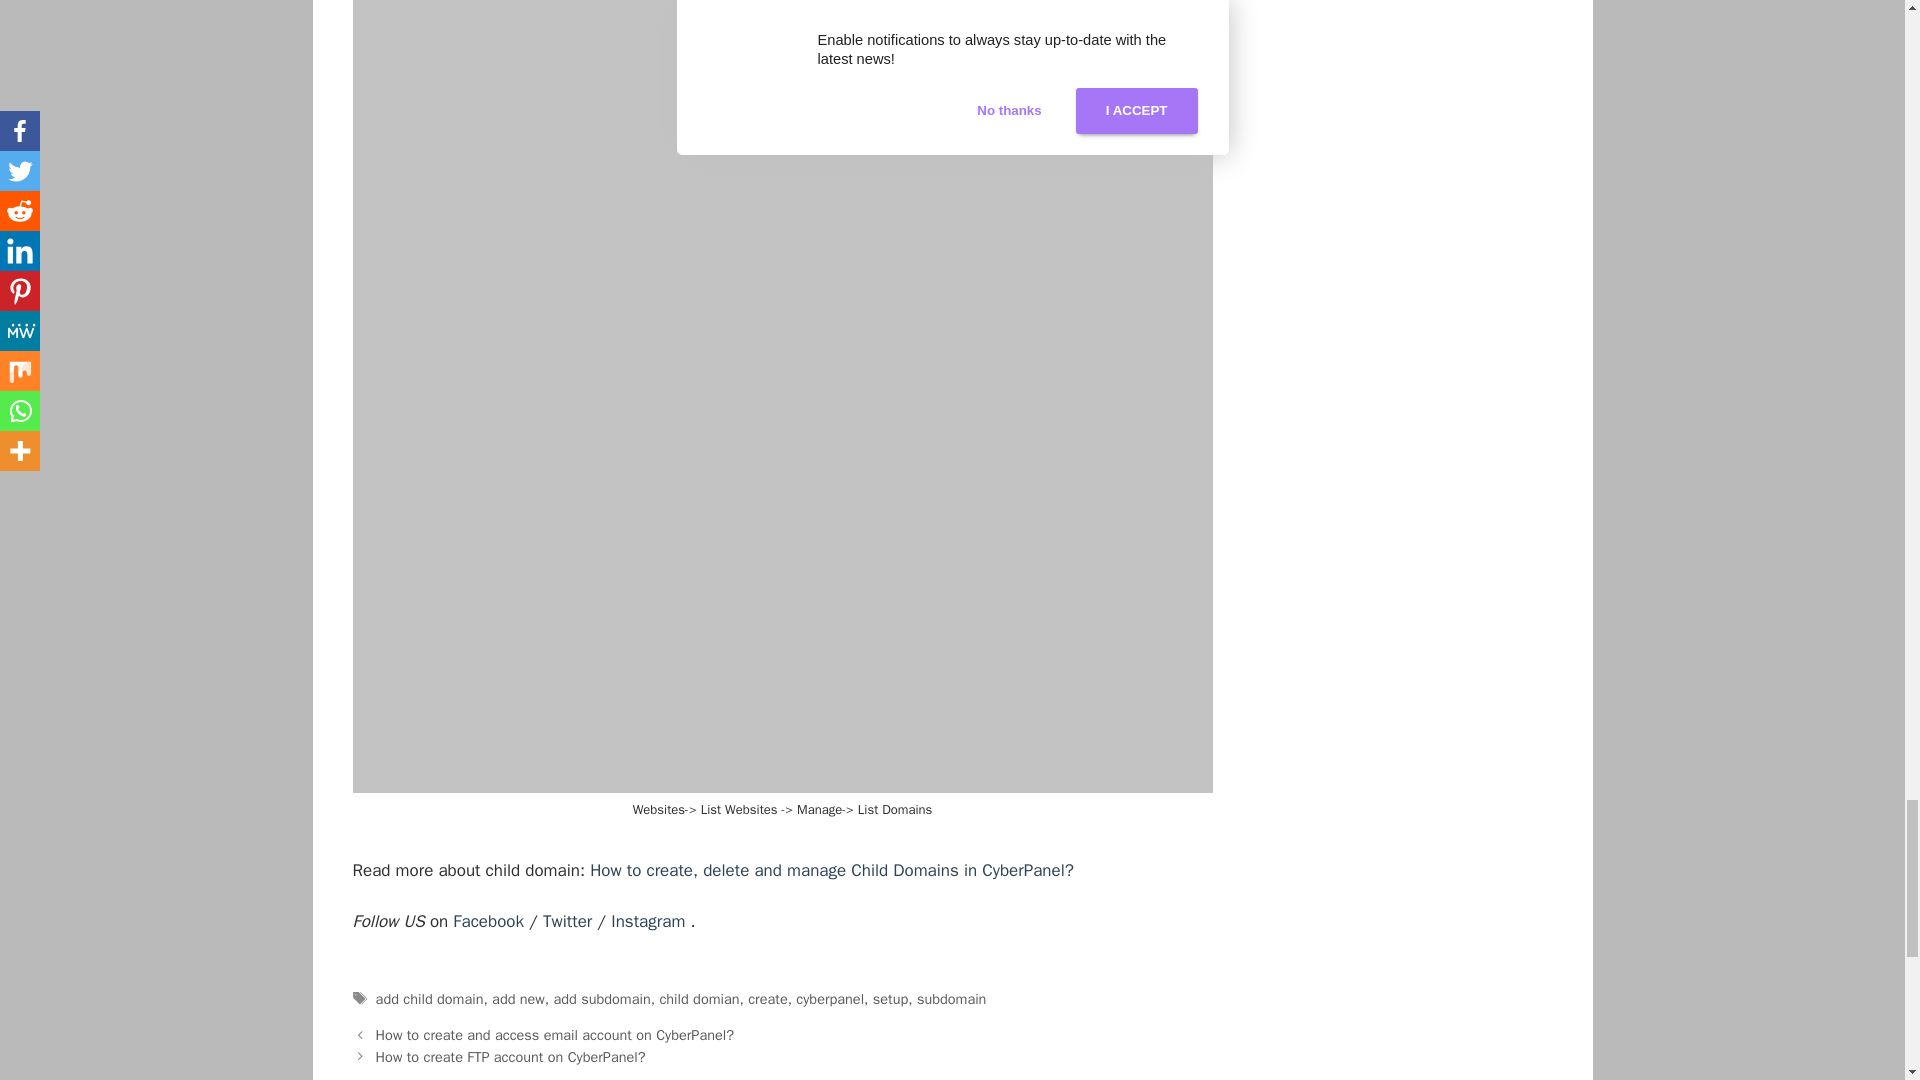 This screenshot has height=1080, width=1920. Describe the element at coordinates (768, 998) in the screenshot. I see `create` at that location.